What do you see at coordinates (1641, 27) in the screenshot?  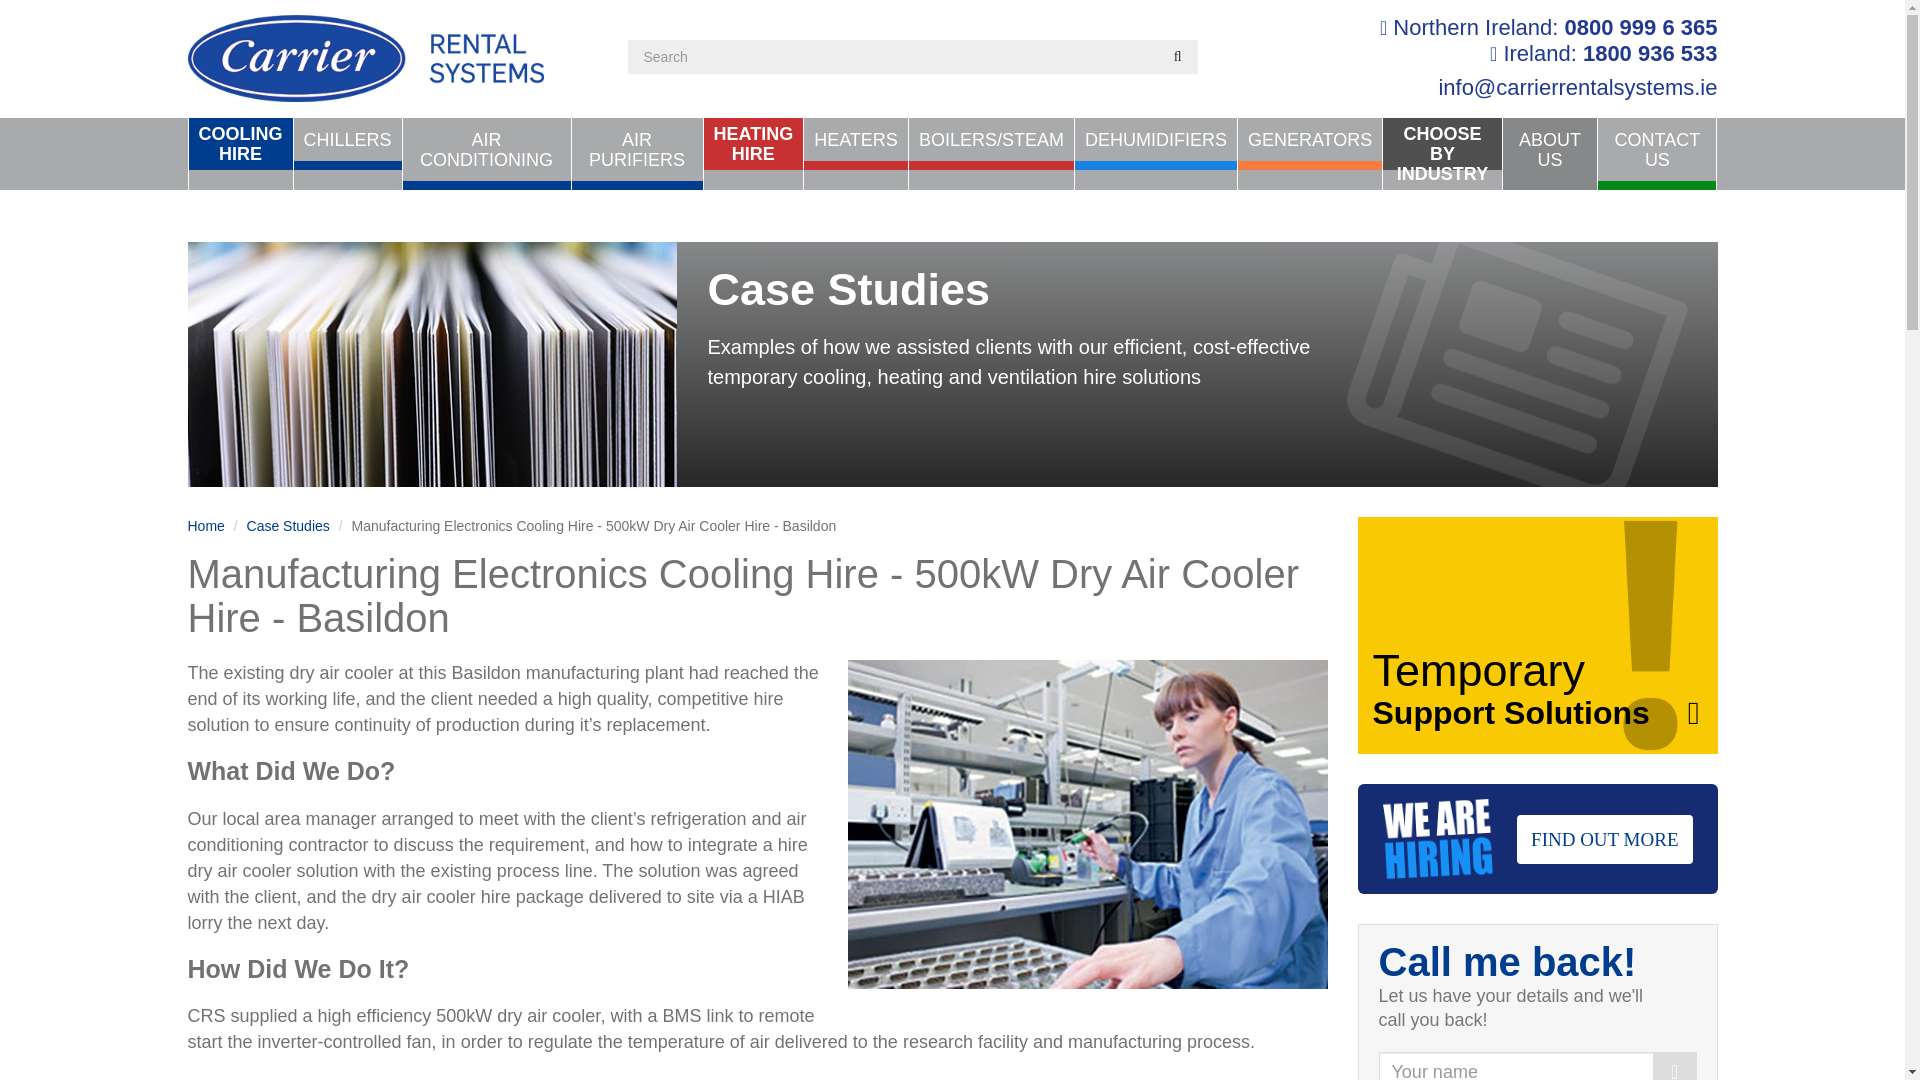 I see `1800 936 533` at bounding box center [1641, 27].